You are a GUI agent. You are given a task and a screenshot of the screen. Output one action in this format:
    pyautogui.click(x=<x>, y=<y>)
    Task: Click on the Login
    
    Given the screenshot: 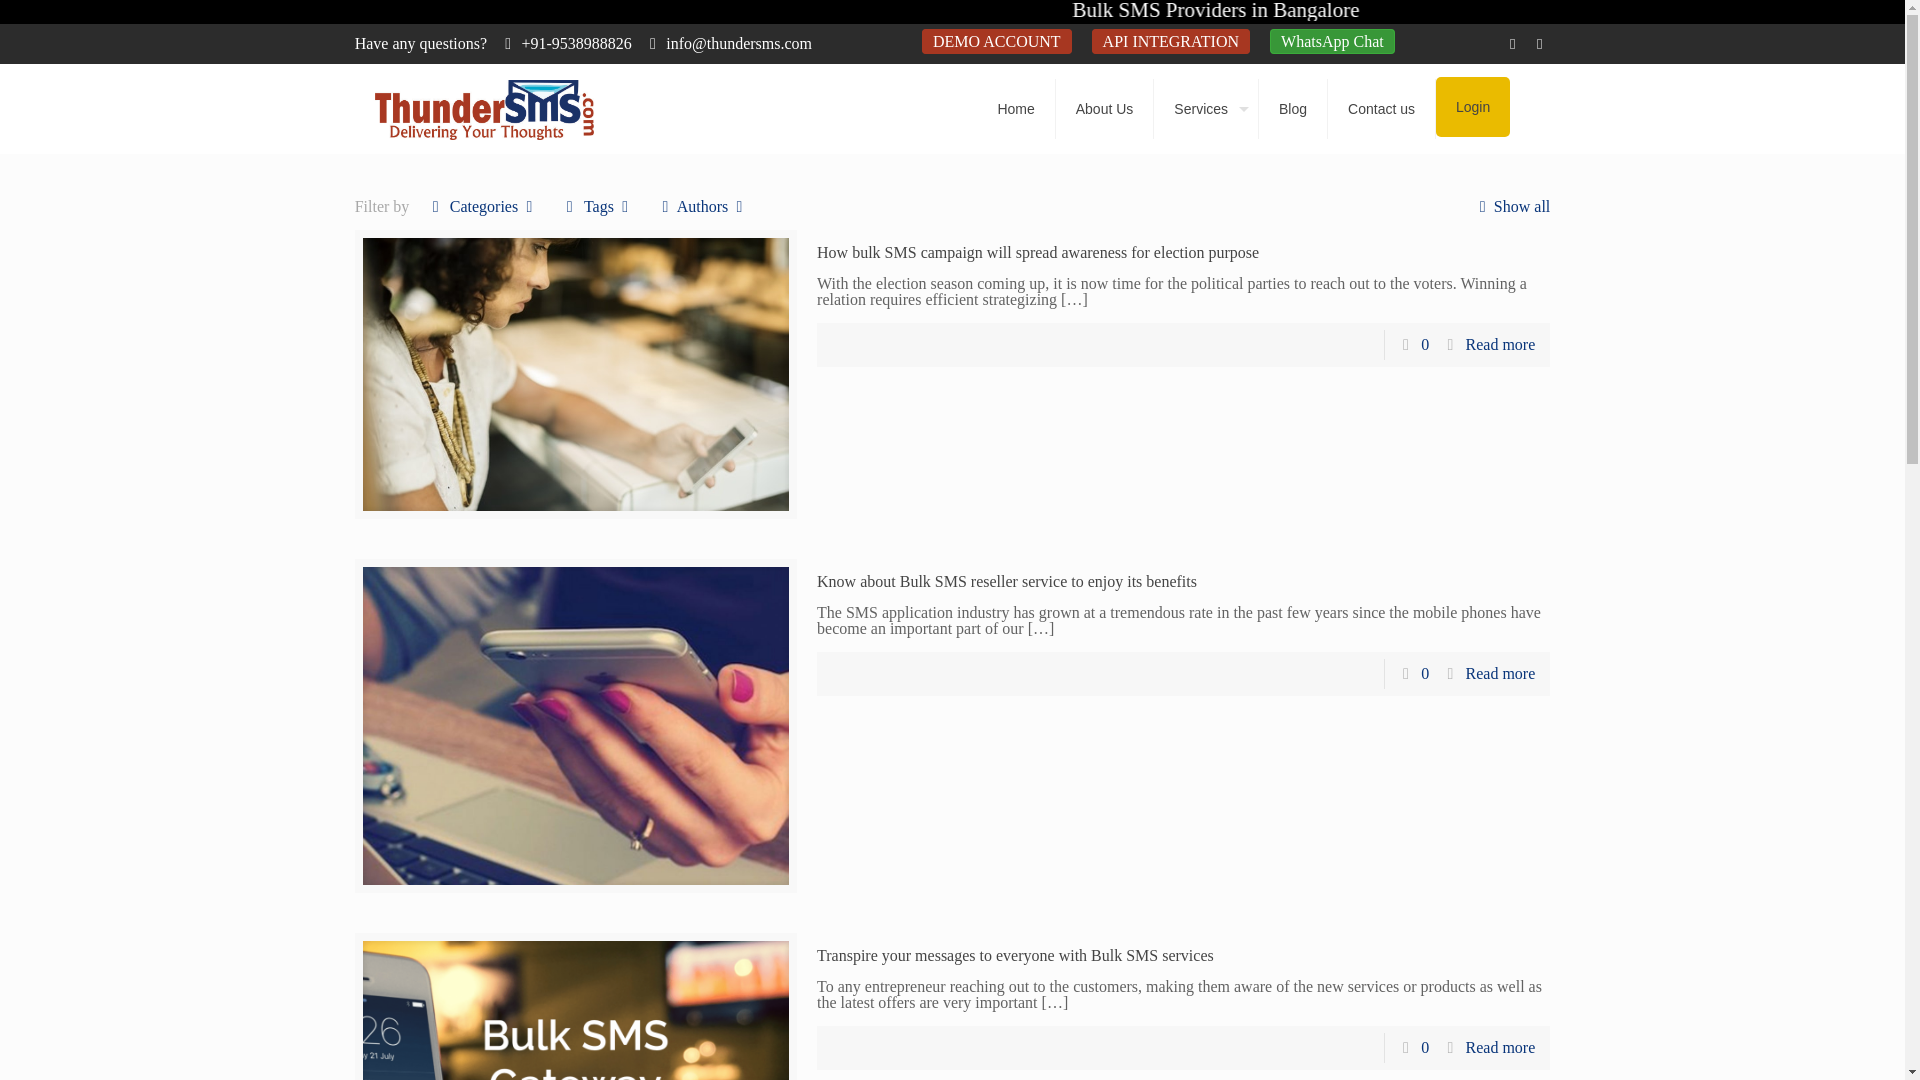 What is the action you would take?
    pyautogui.click(x=1472, y=106)
    